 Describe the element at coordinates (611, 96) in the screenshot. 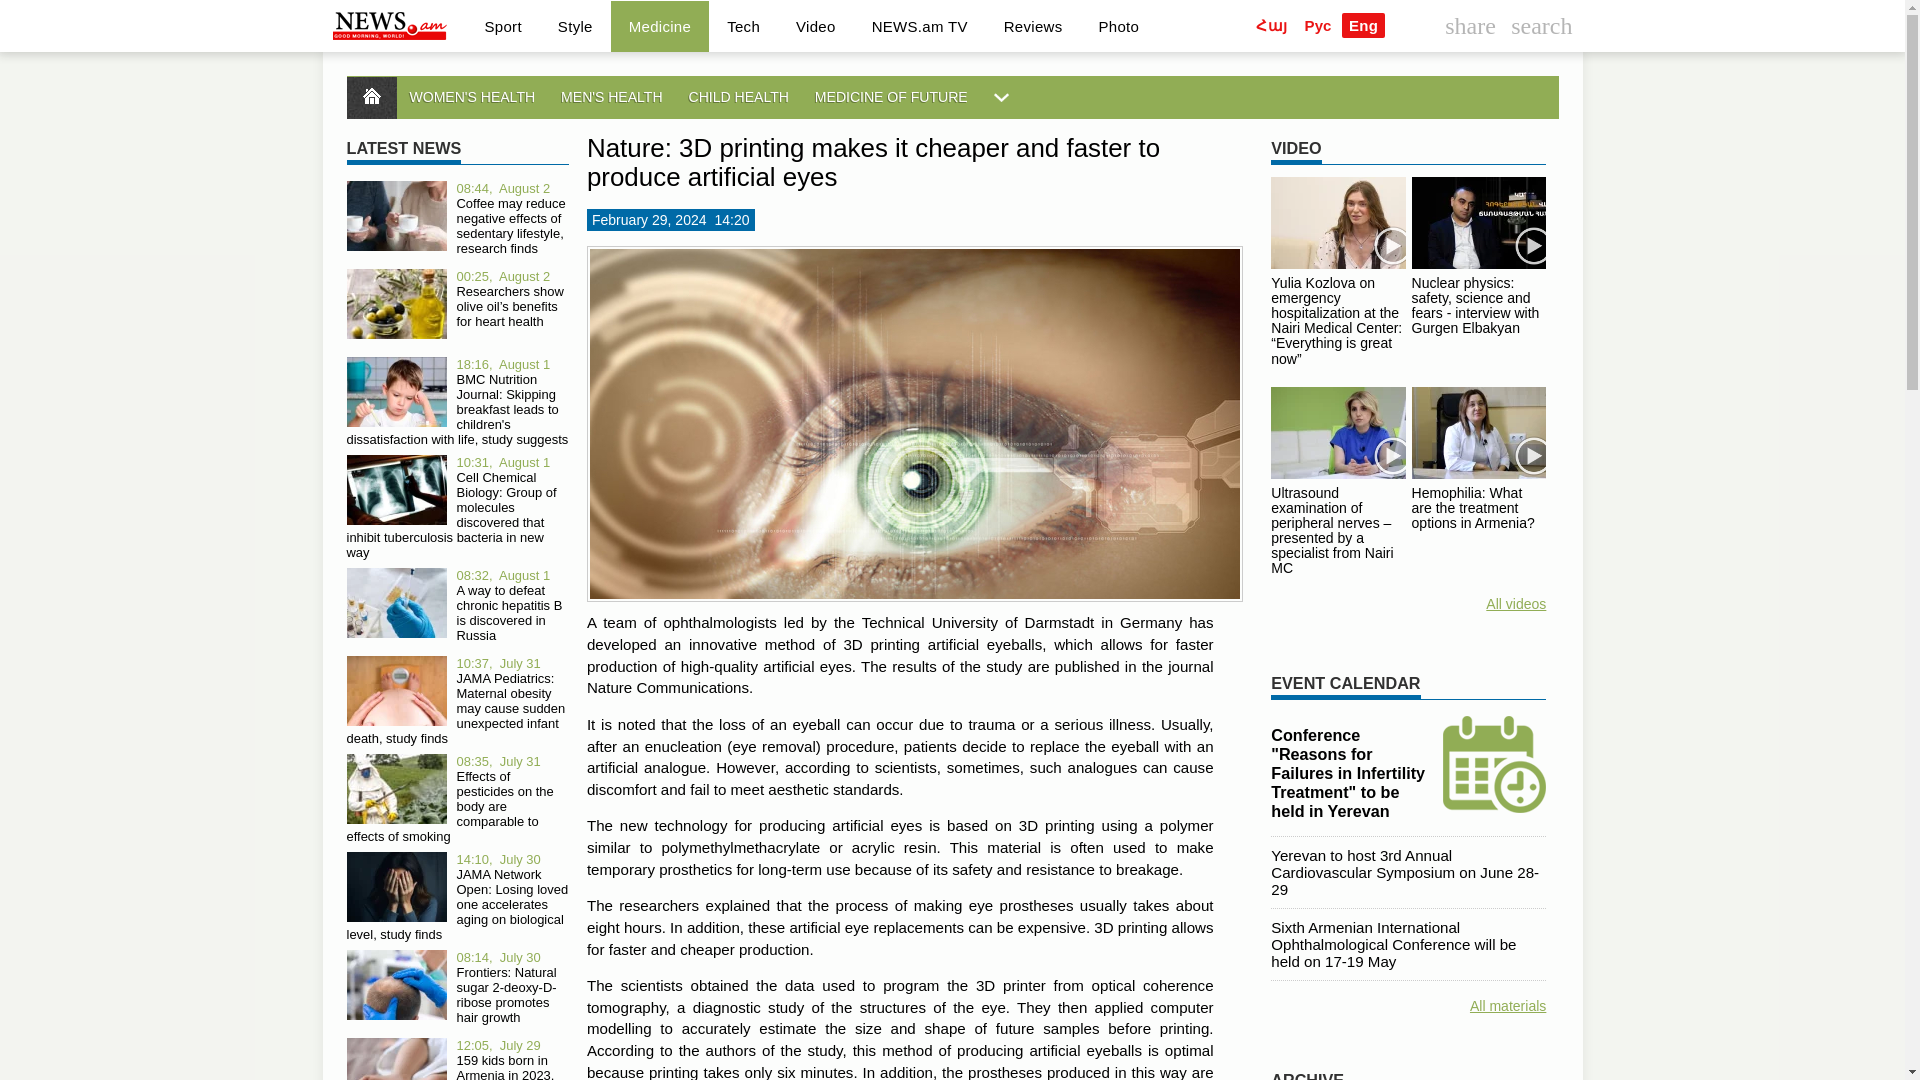

I see `Photo` at that location.